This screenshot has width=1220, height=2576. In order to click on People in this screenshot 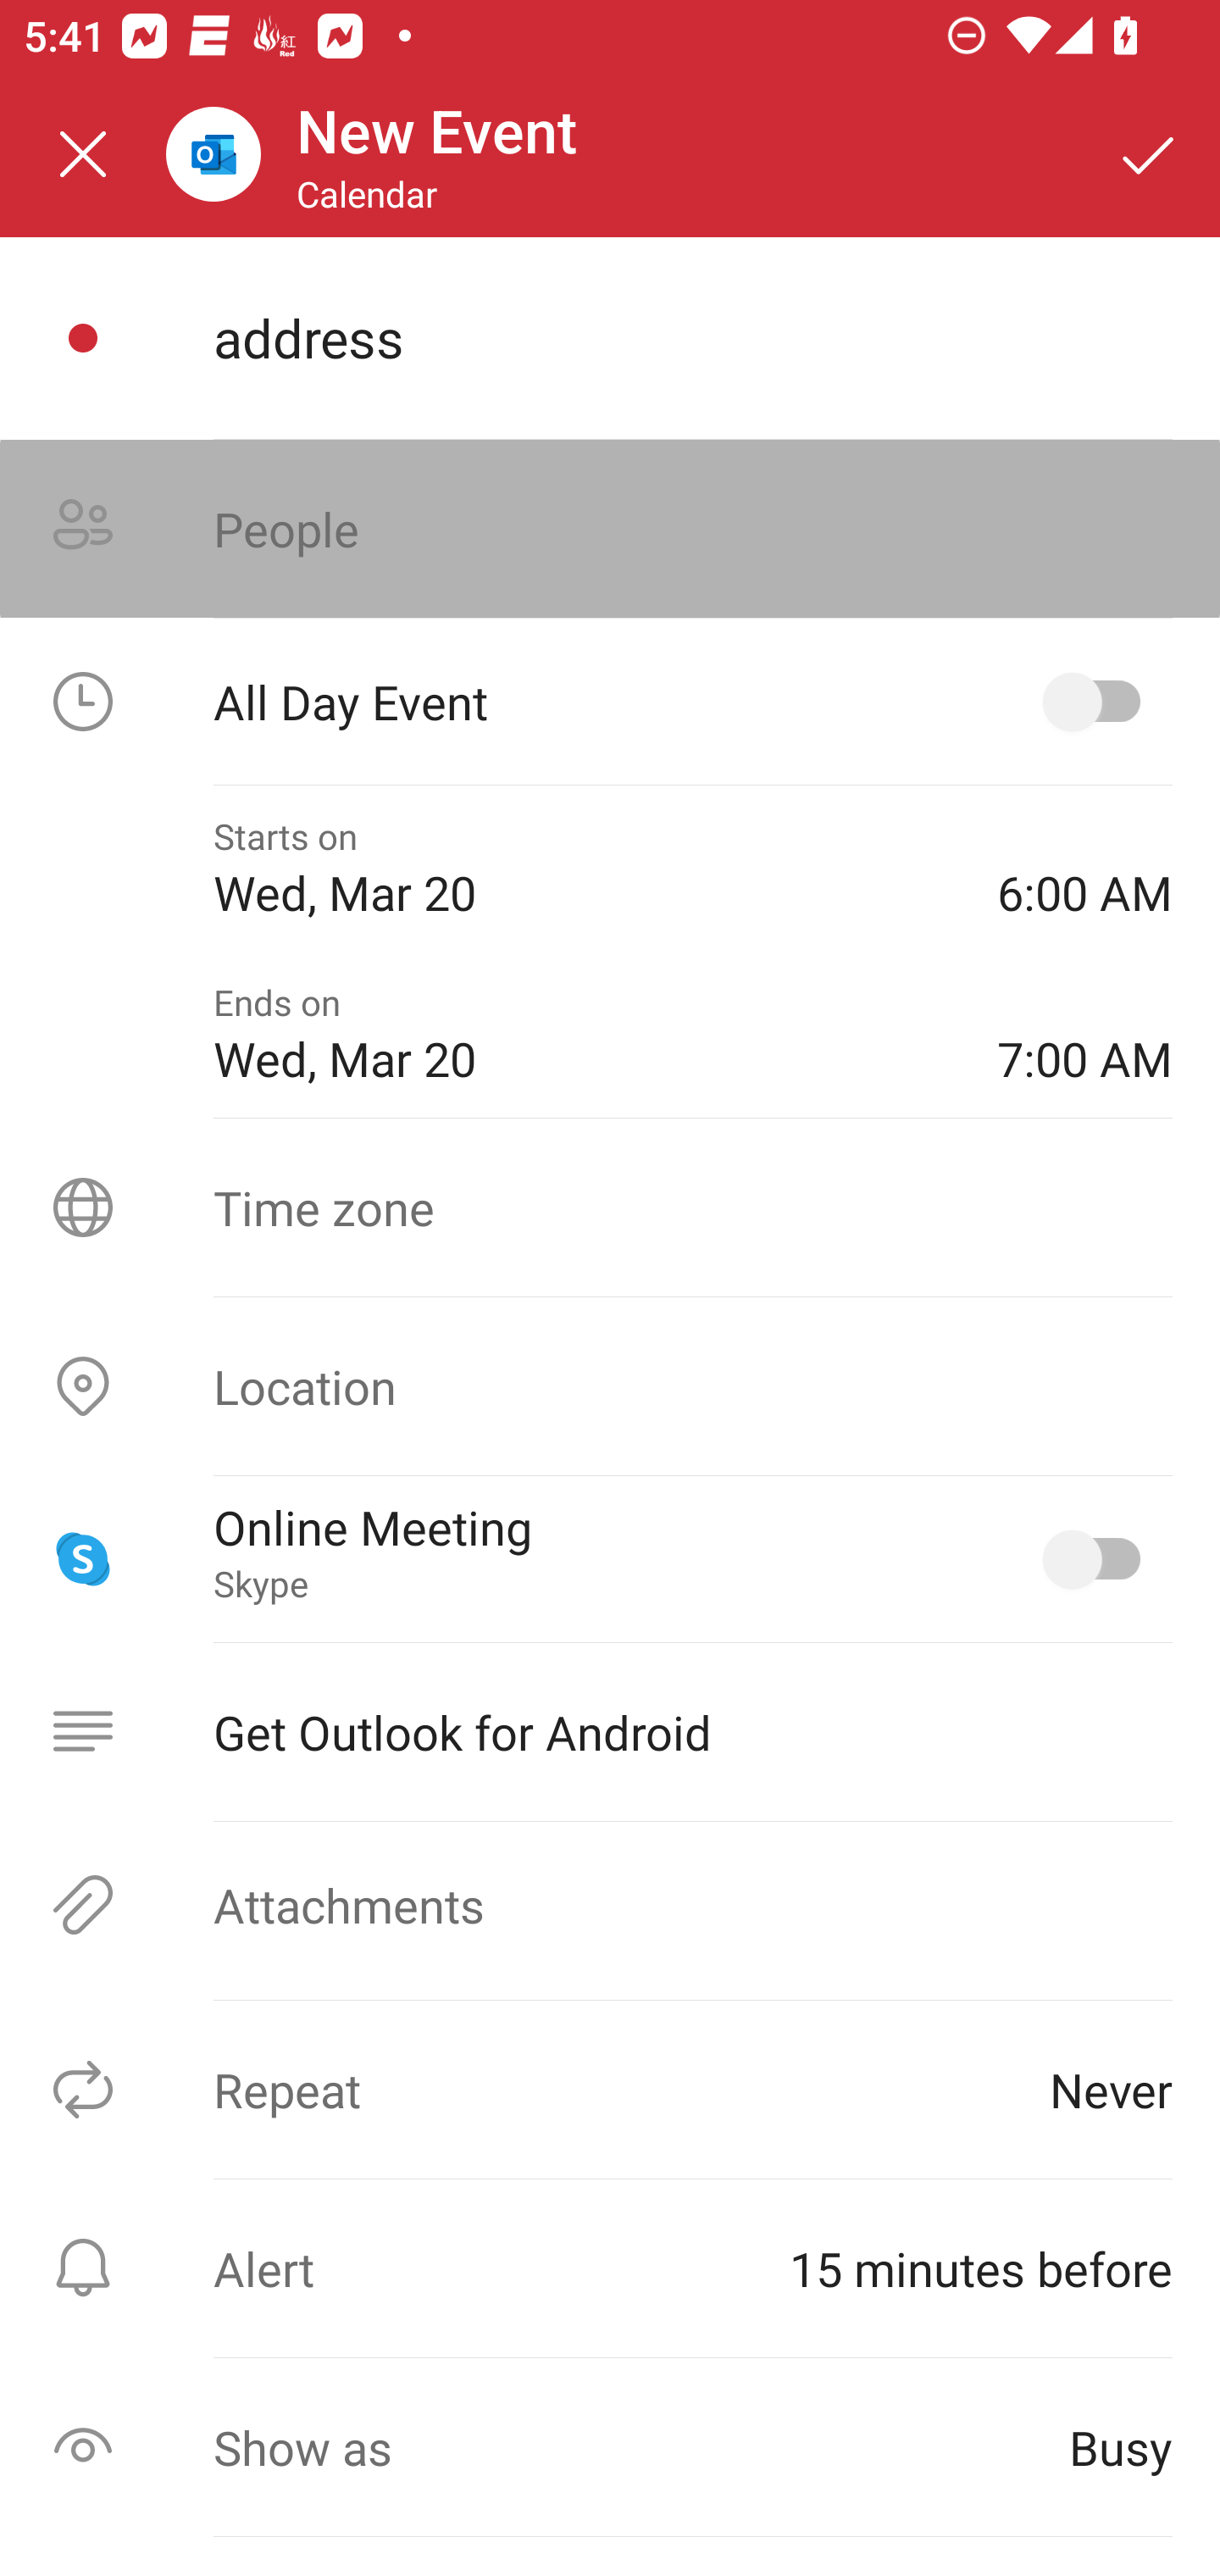, I will do `click(610, 529)`.